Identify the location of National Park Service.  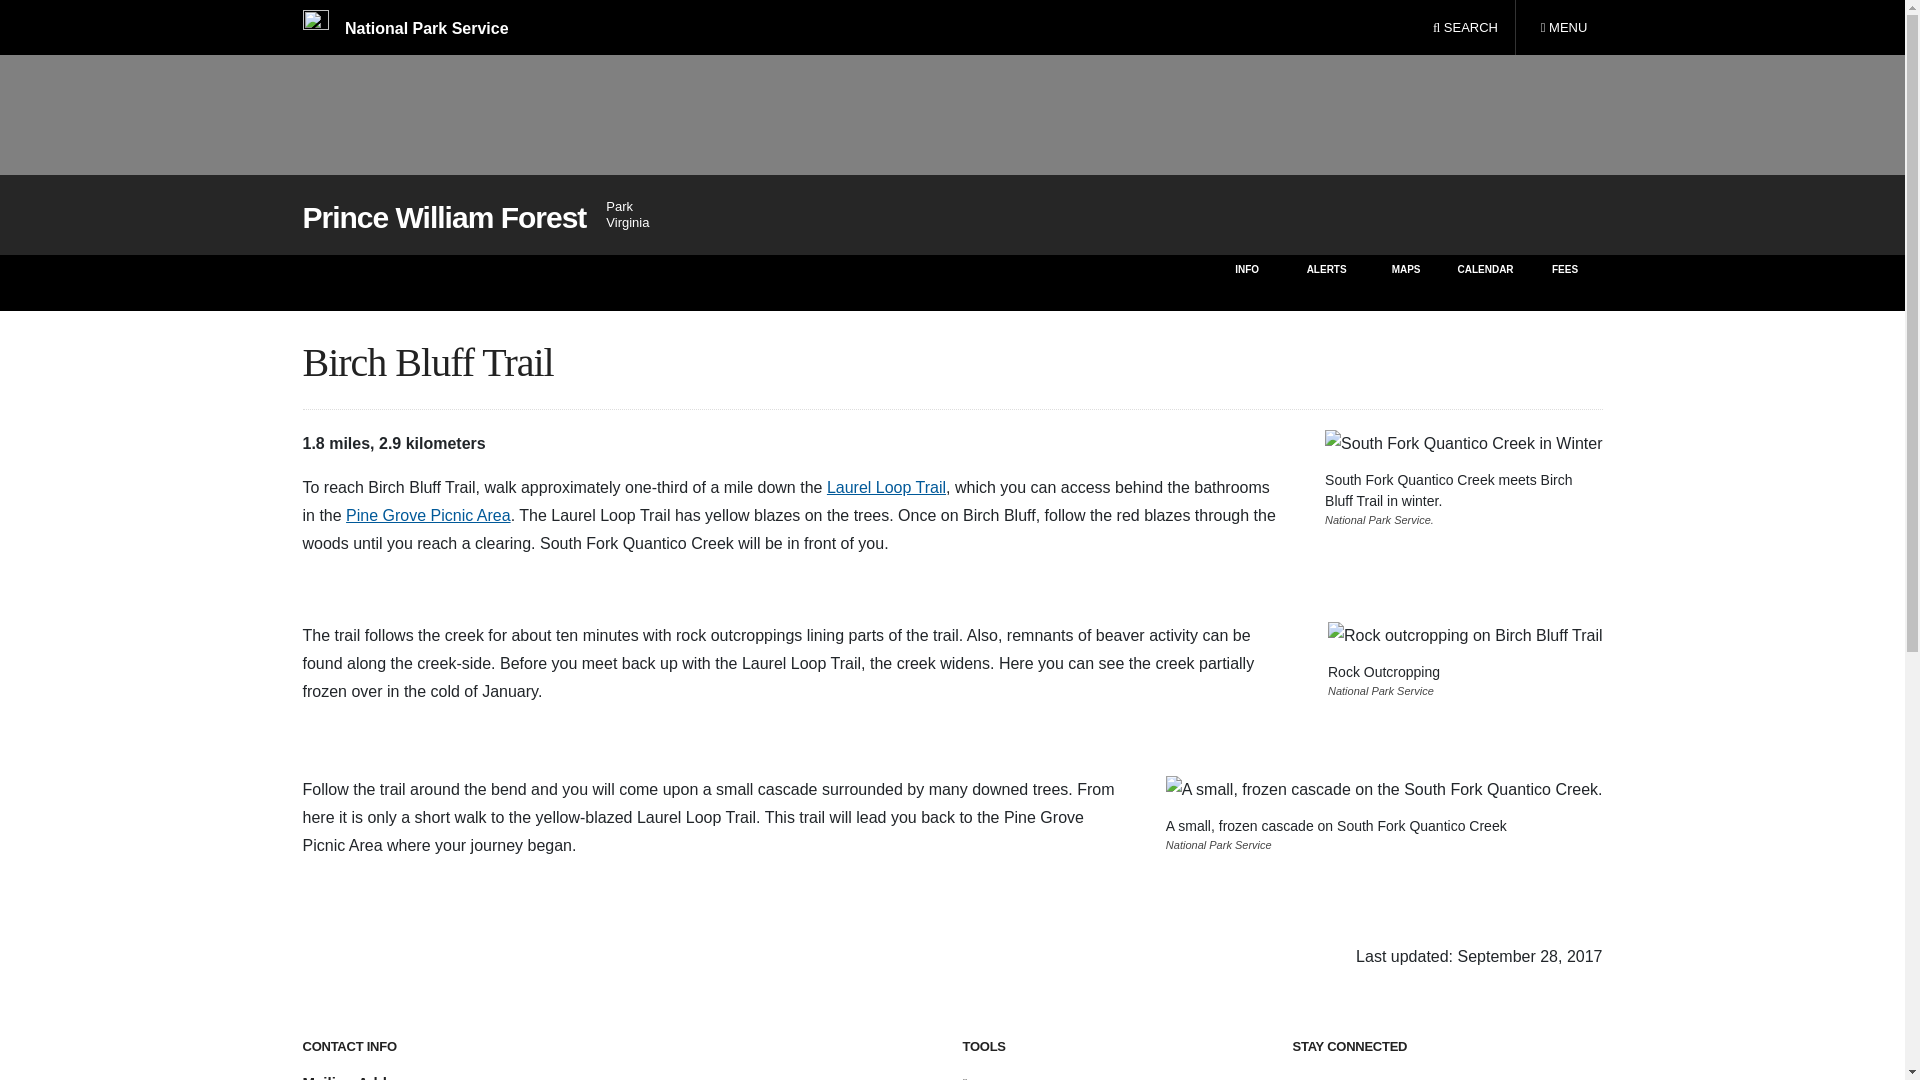
(1484, 282).